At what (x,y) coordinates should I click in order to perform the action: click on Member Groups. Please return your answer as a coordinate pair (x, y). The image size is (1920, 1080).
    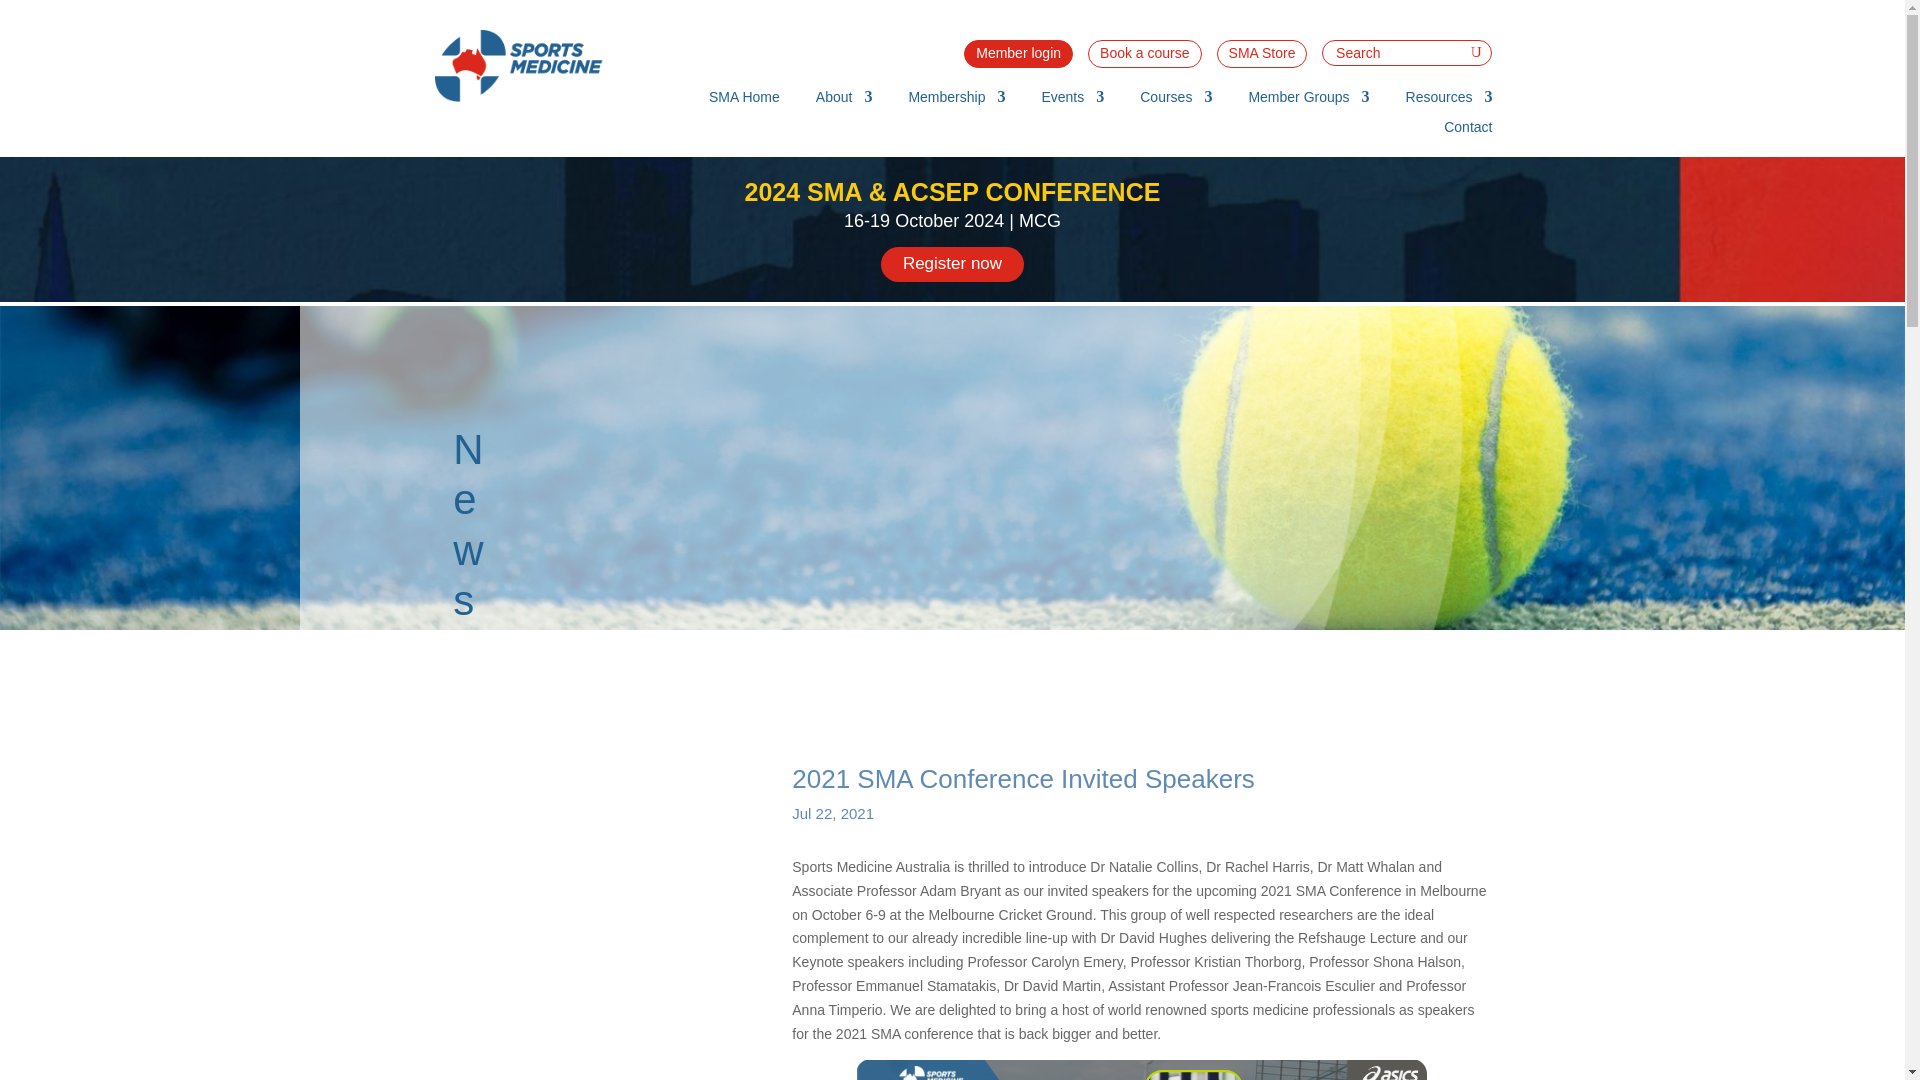
    Looking at the image, I should click on (1308, 100).